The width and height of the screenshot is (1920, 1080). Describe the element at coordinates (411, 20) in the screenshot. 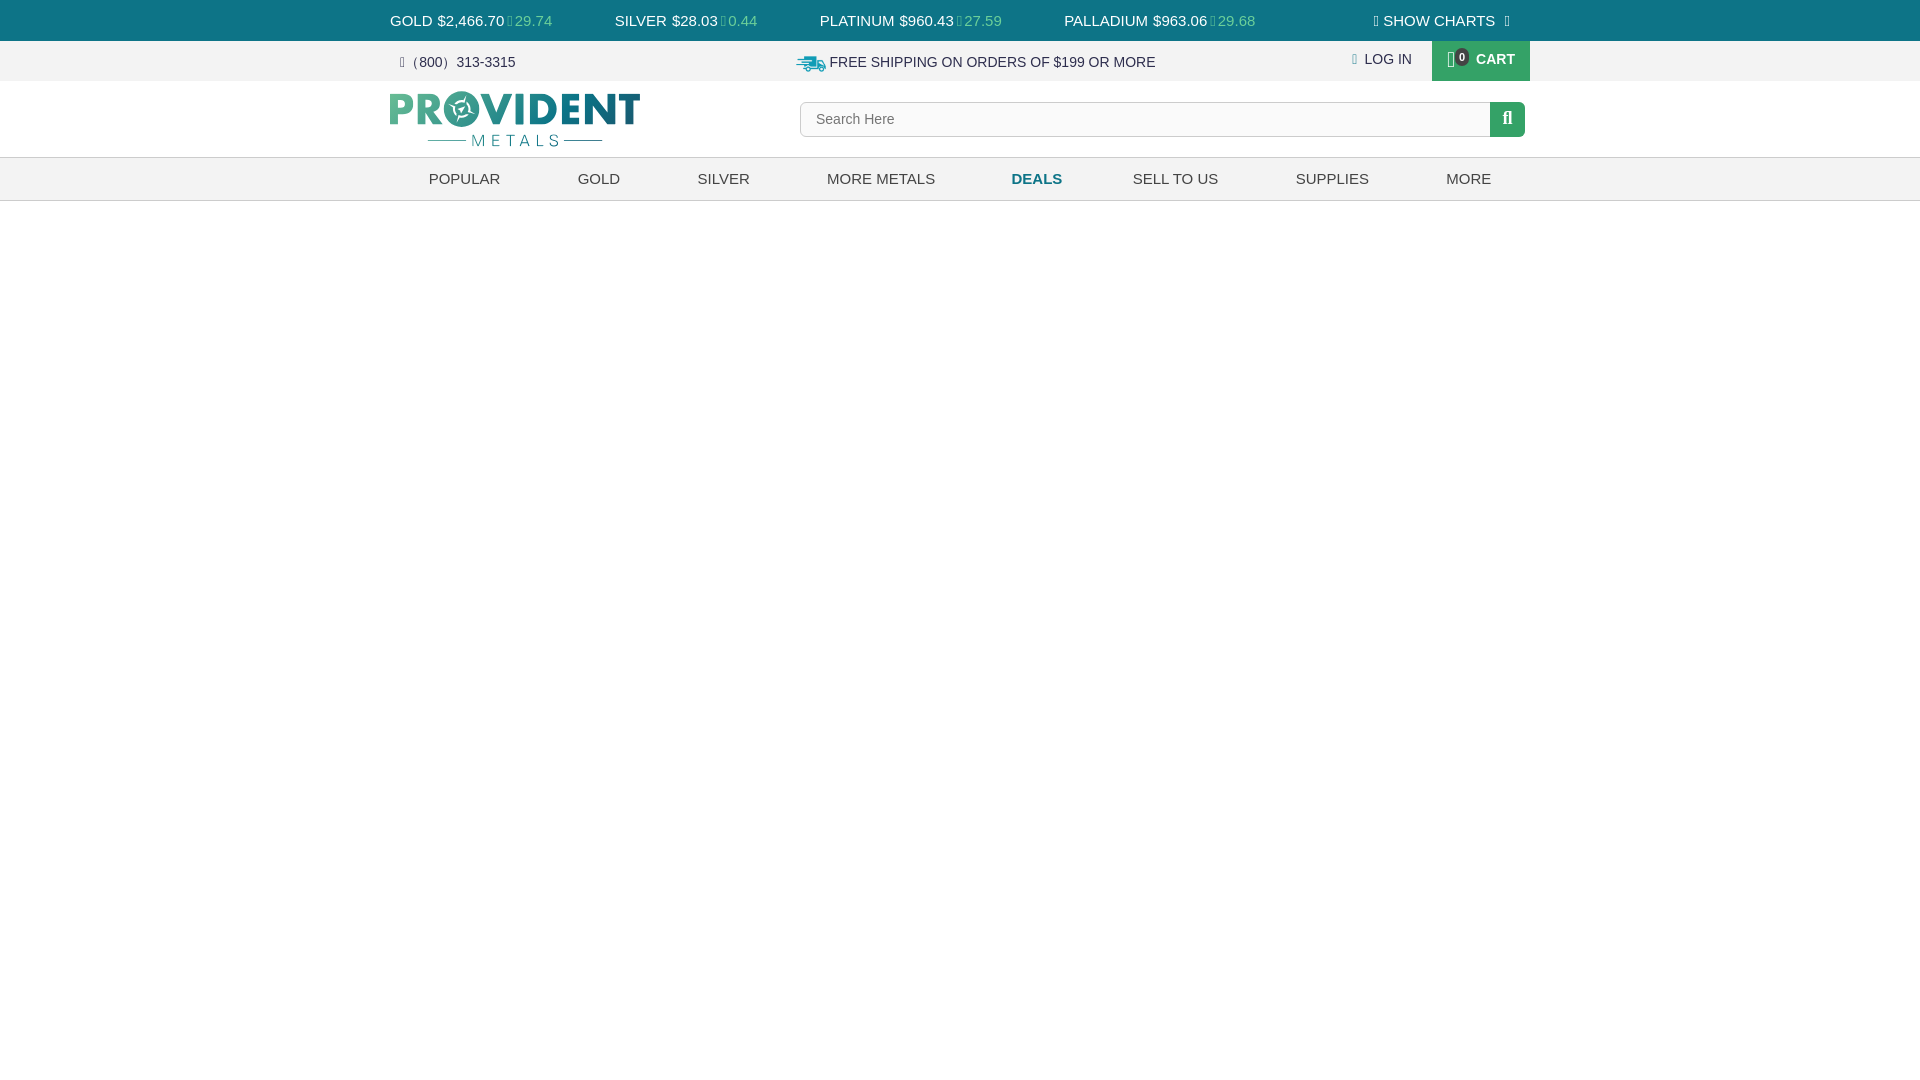

I see `GOLD` at that location.